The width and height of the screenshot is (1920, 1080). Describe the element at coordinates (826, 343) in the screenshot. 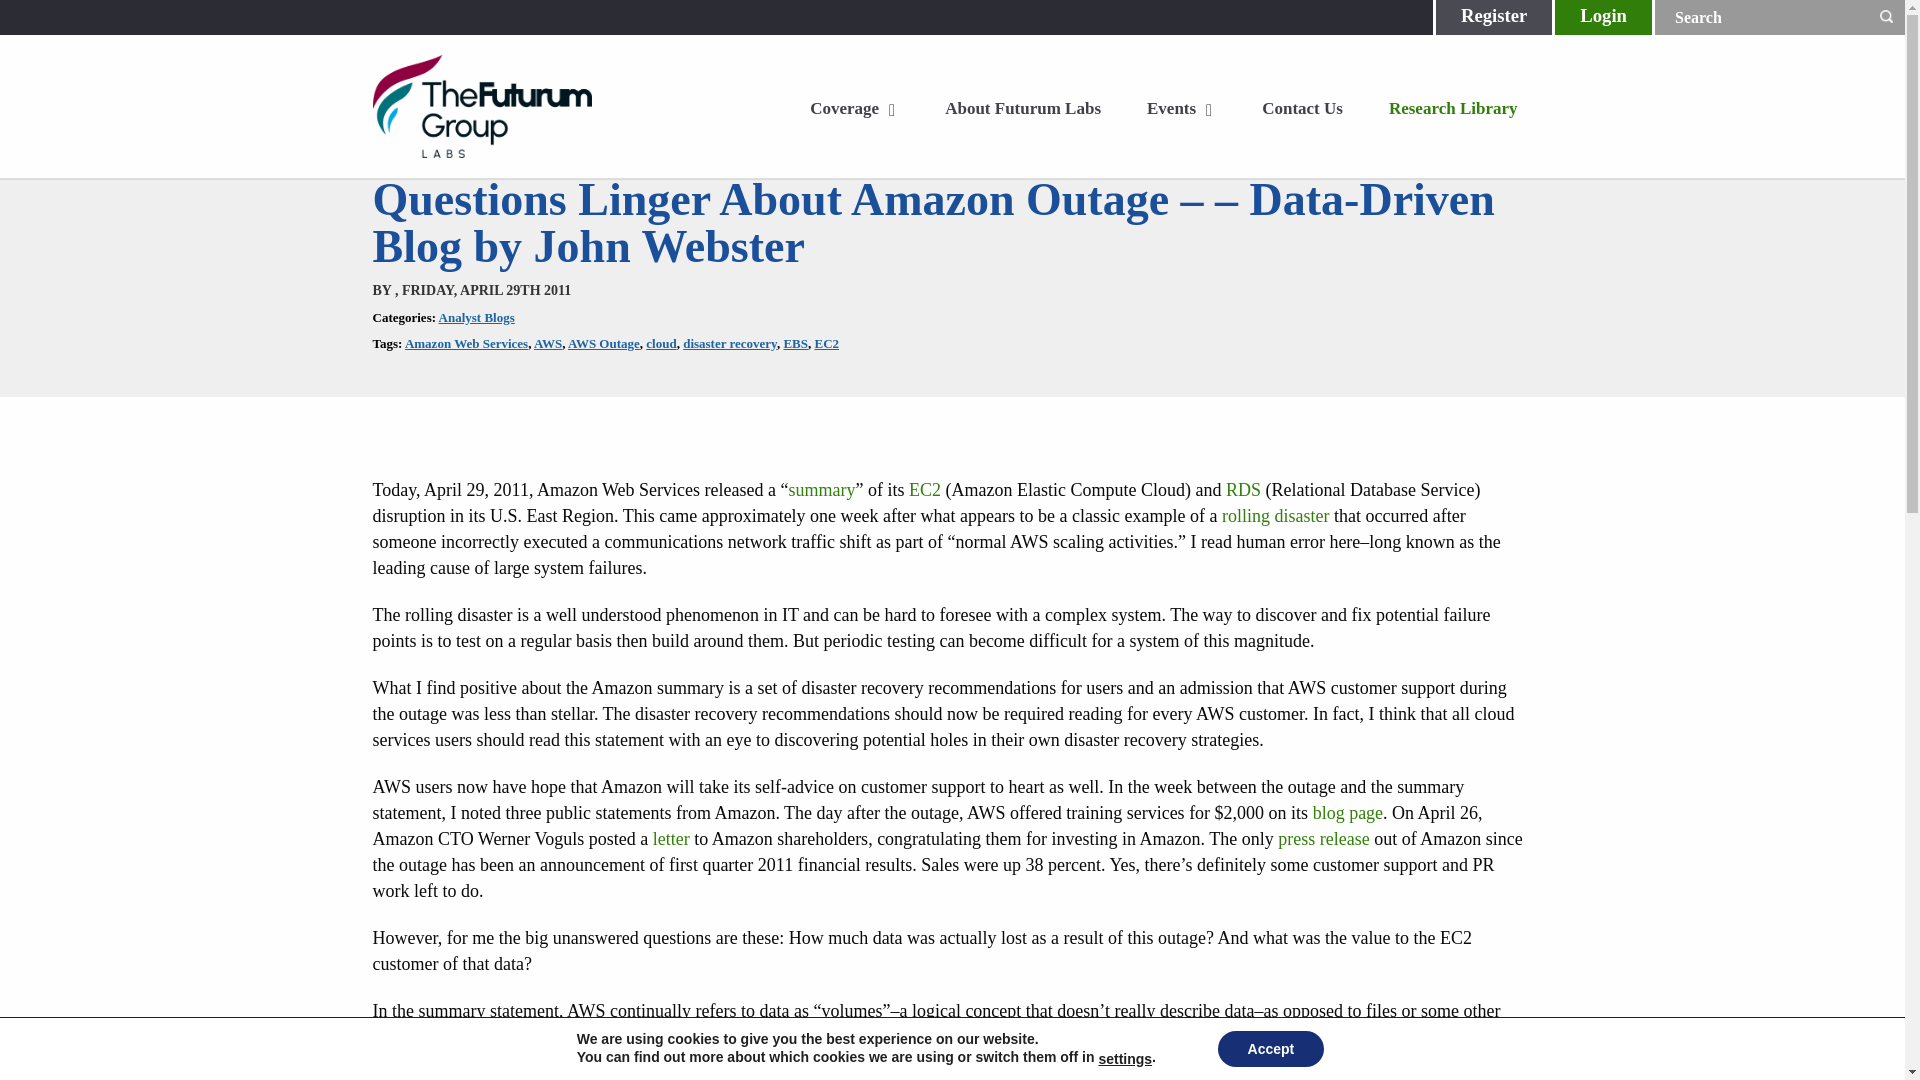

I see `EC2` at that location.